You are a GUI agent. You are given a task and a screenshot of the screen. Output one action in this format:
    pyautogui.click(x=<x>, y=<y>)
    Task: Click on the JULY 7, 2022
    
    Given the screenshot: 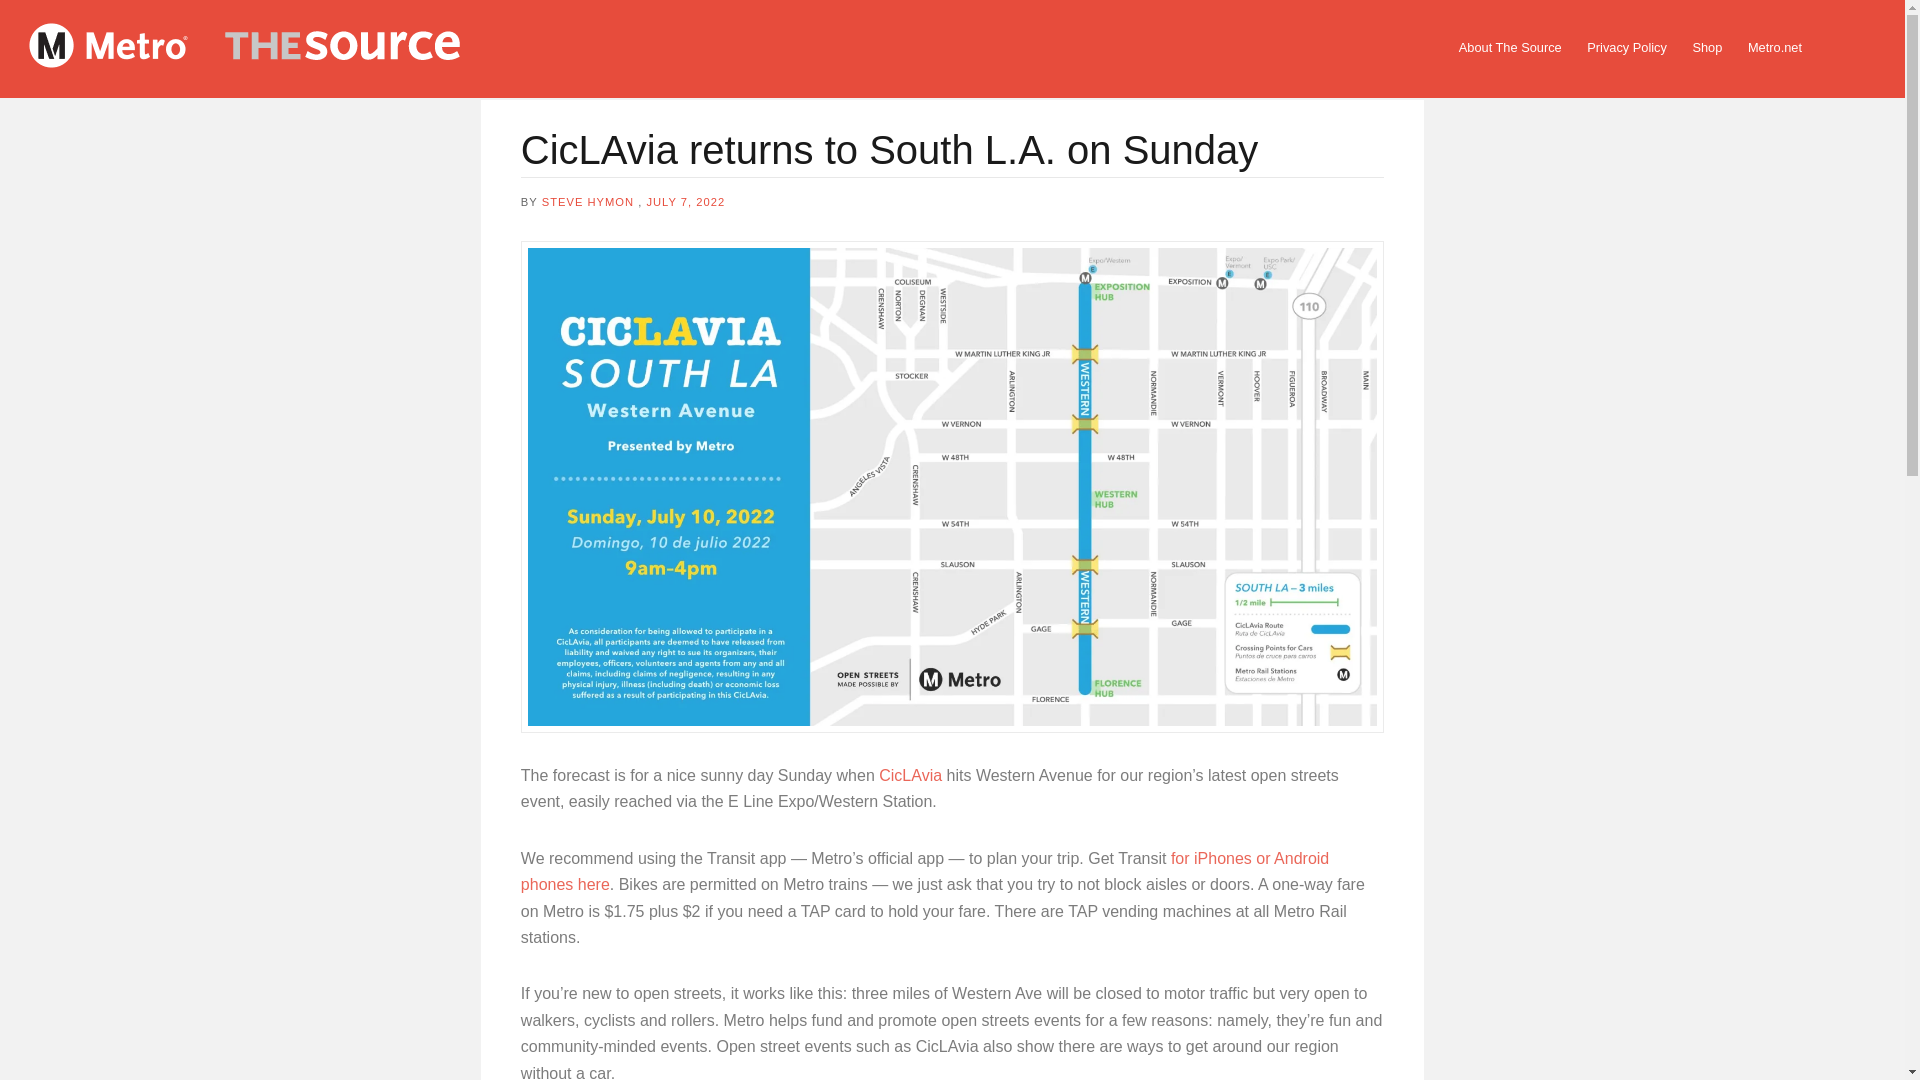 What is the action you would take?
    pyautogui.click(x=685, y=202)
    